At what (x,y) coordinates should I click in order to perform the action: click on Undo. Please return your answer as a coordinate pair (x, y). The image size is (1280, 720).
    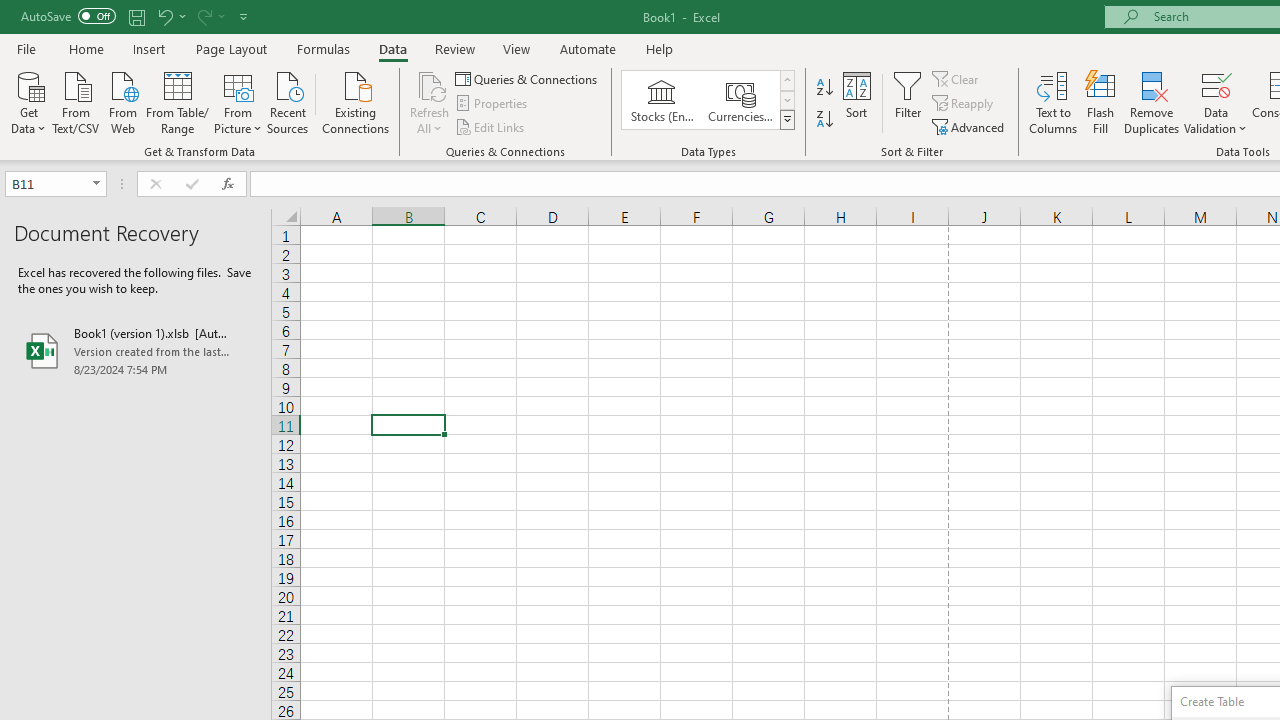
    Looking at the image, I should click on (164, 16).